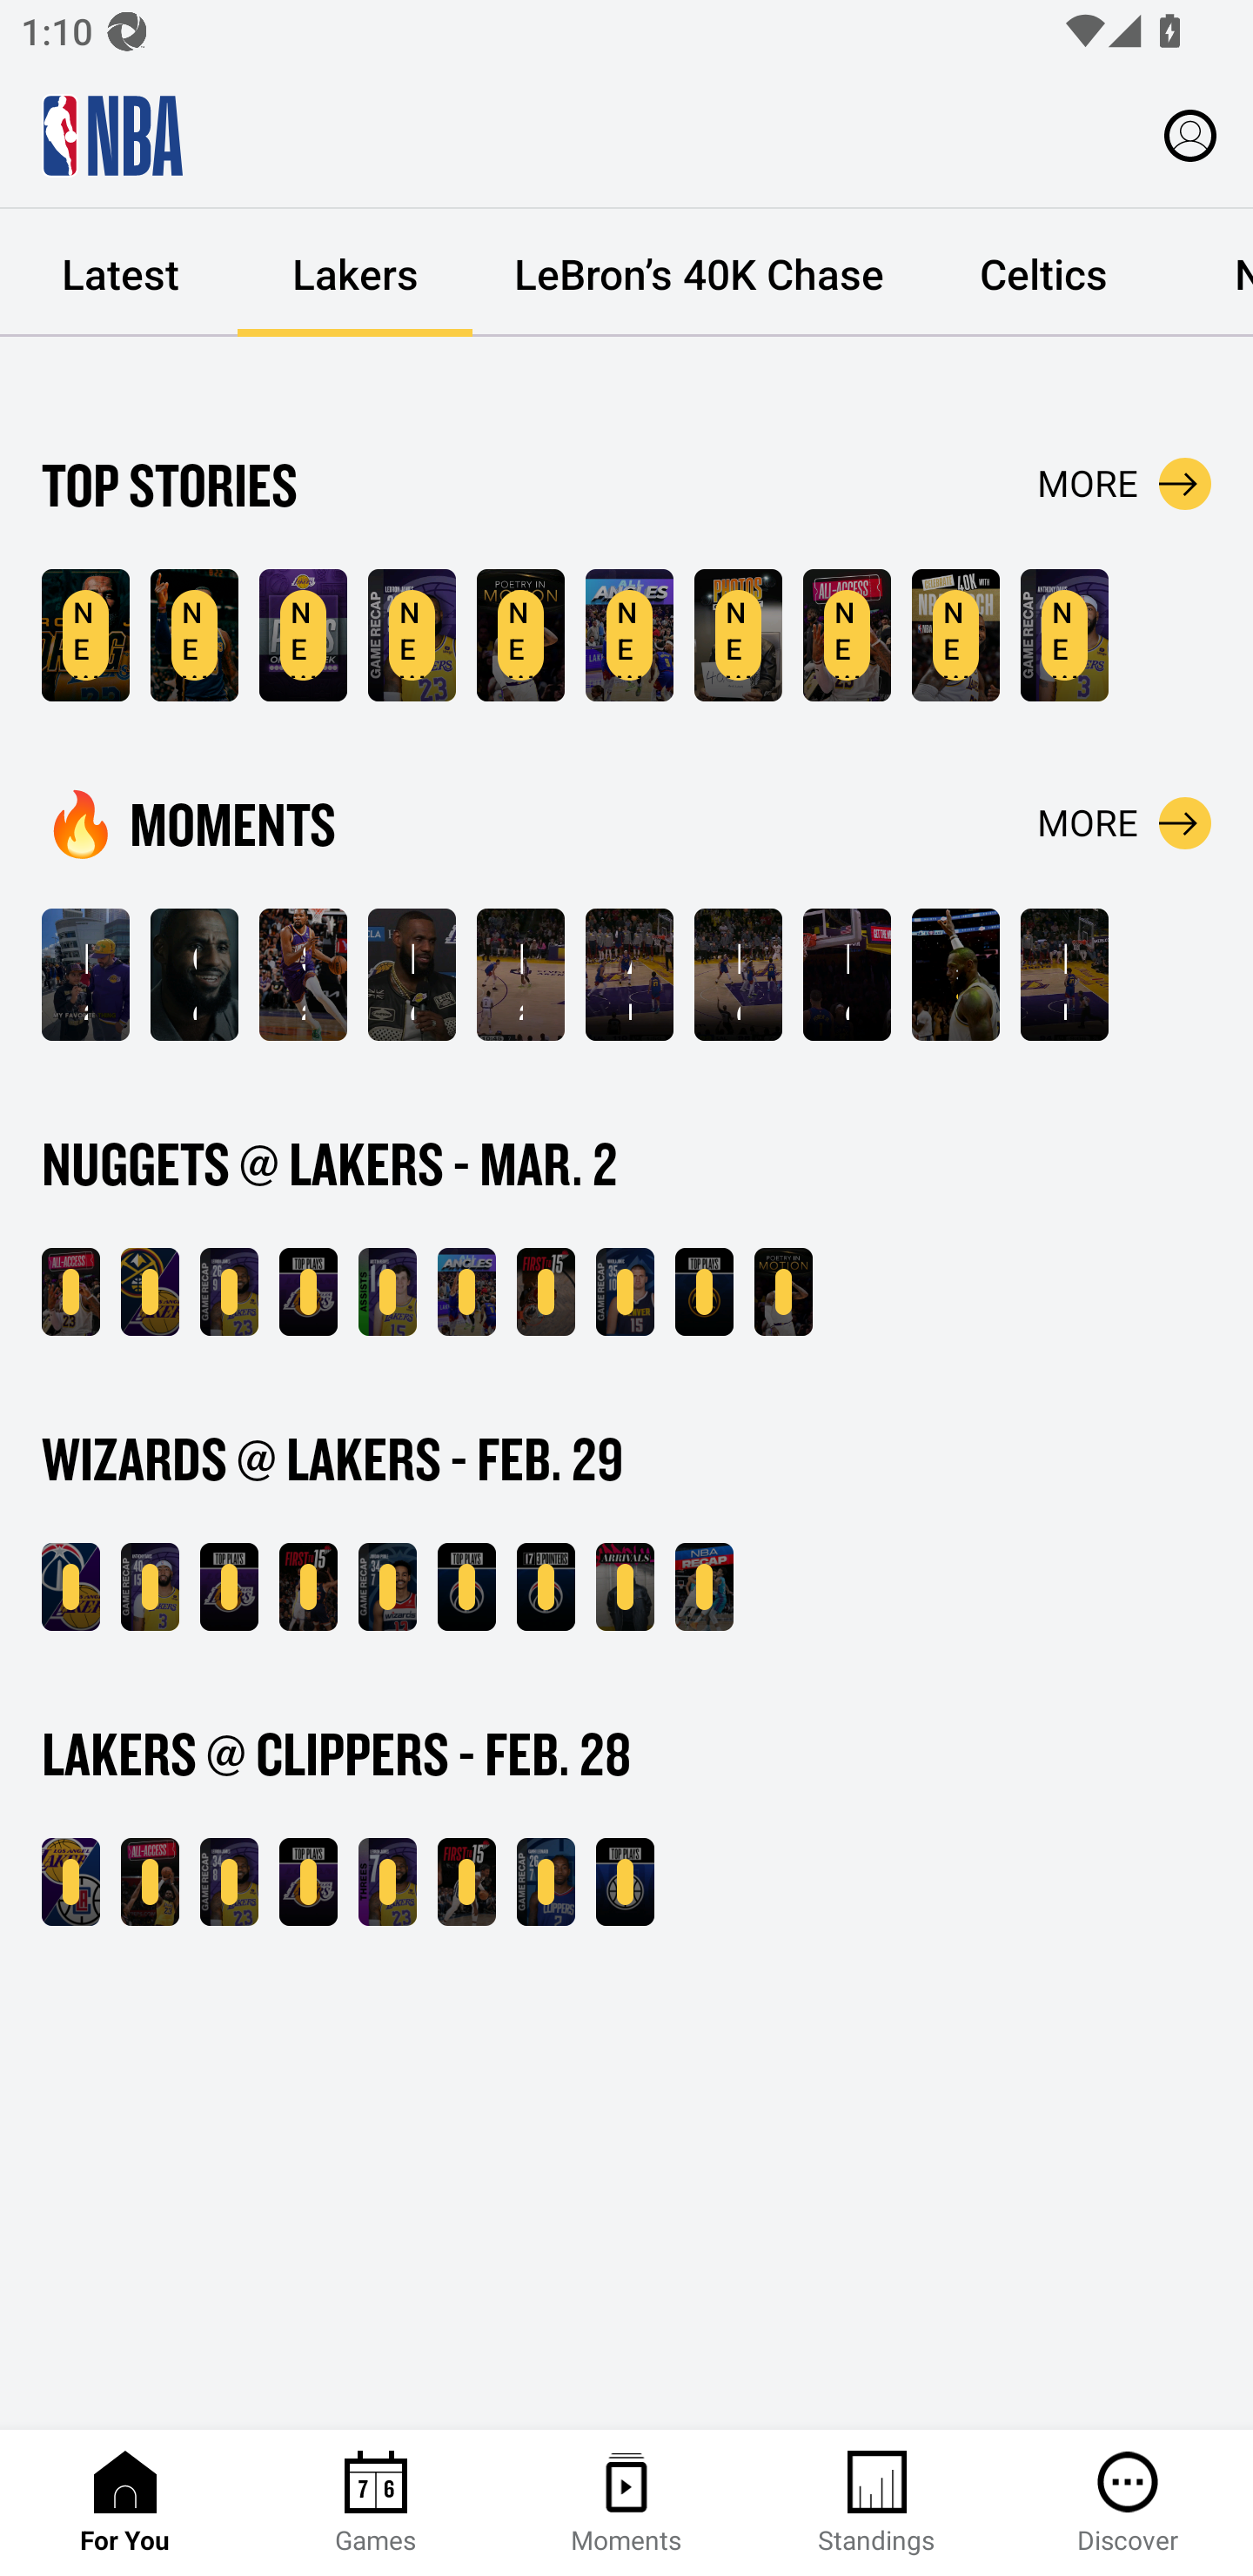  What do you see at coordinates (412, 635) in the screenshot?
I see `NEW Highlights From LeBron James' 26-Point Game` at bounding box center [412, 635].